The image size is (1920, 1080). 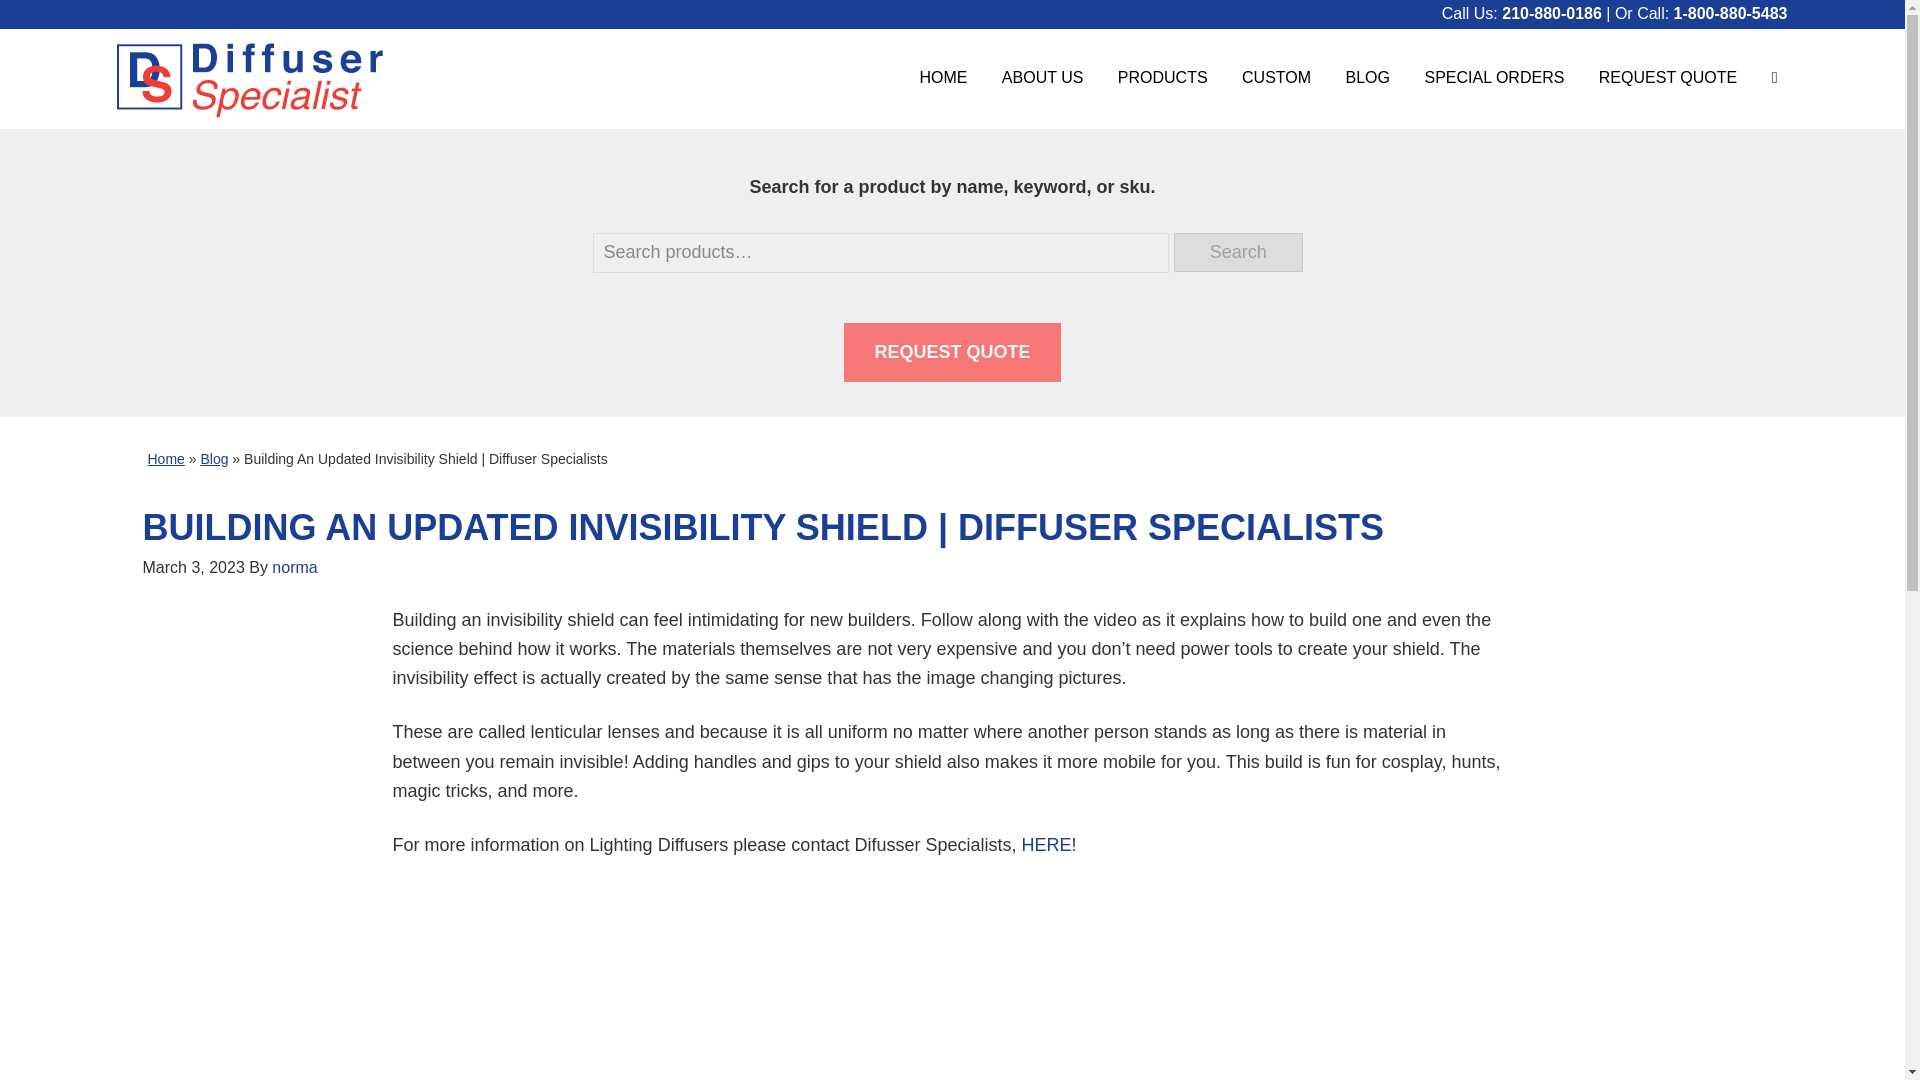 What do you see at coordinates (1551, 13) in the screenshot?
I see `210-880-0186` at bounding box center [1551, 13].